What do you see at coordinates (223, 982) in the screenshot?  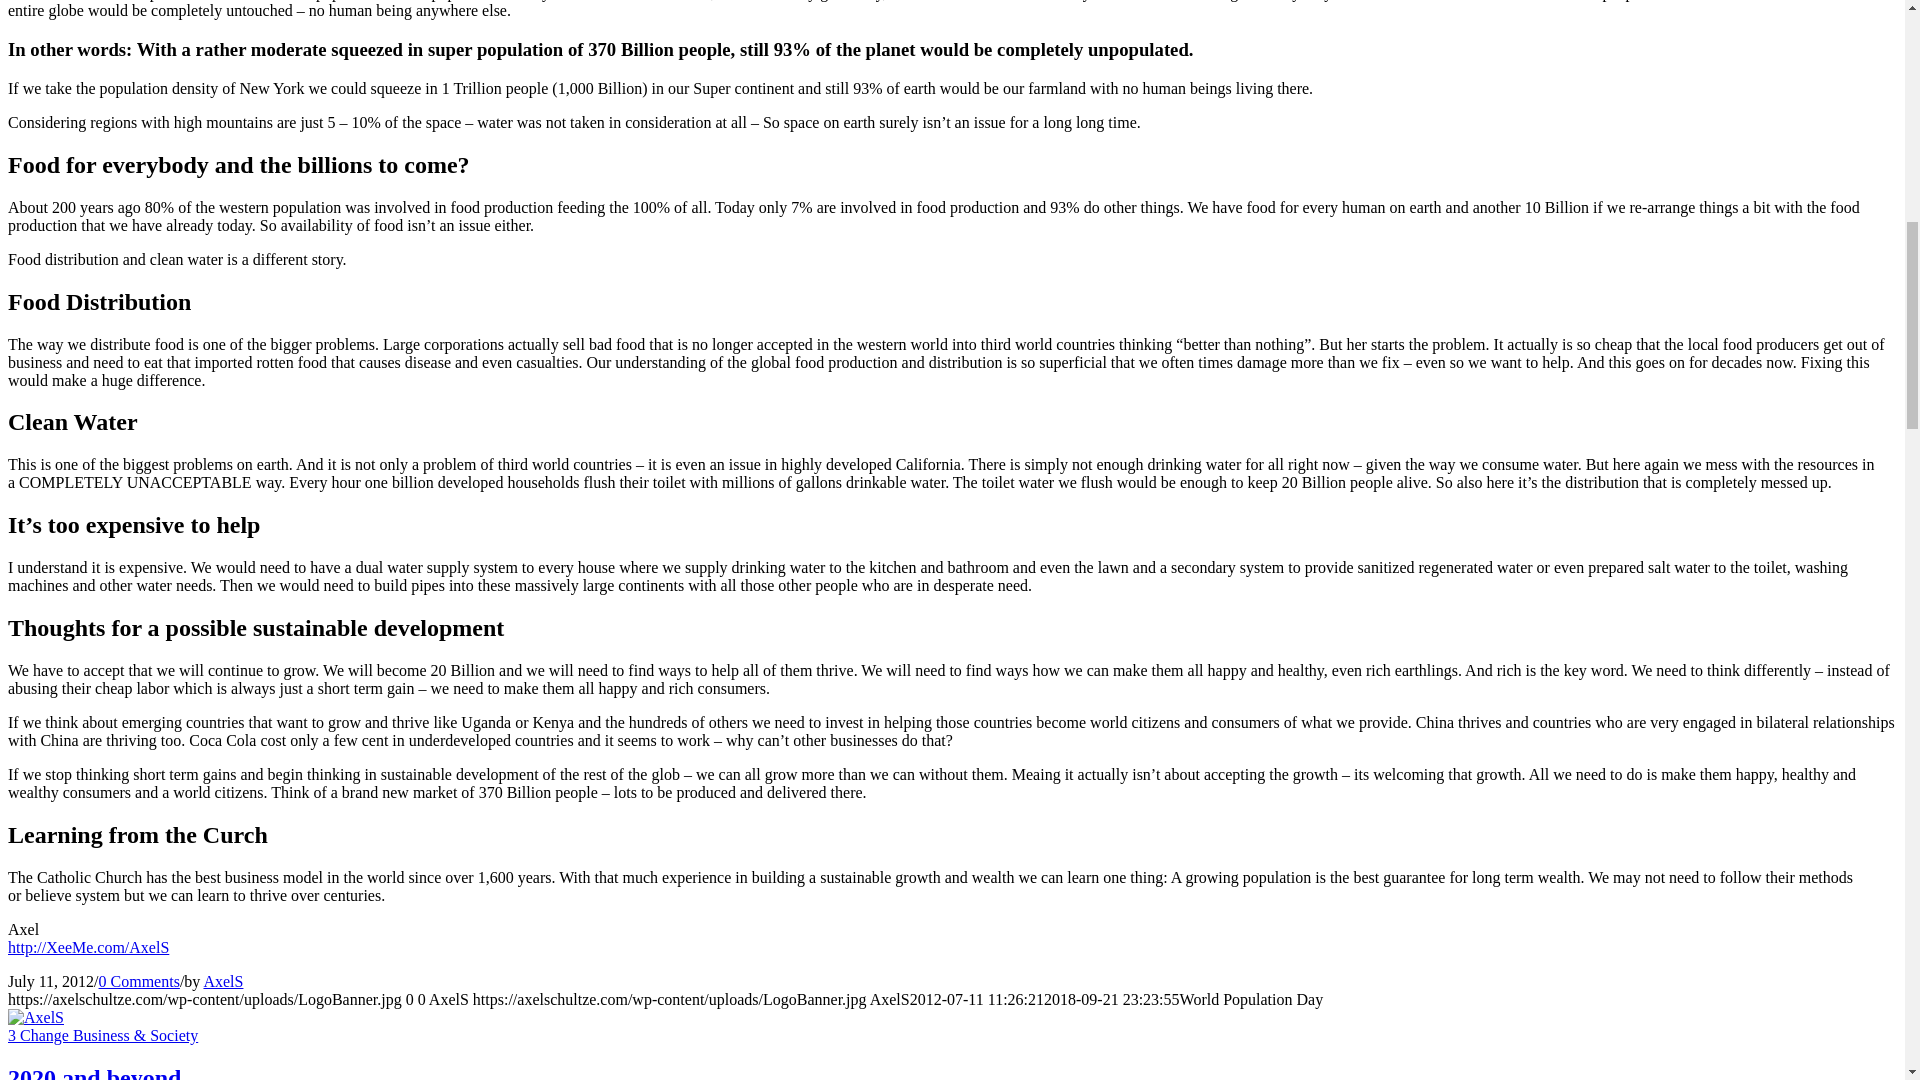 I see `Posts by AxelS` at bounding box center [223, 982].